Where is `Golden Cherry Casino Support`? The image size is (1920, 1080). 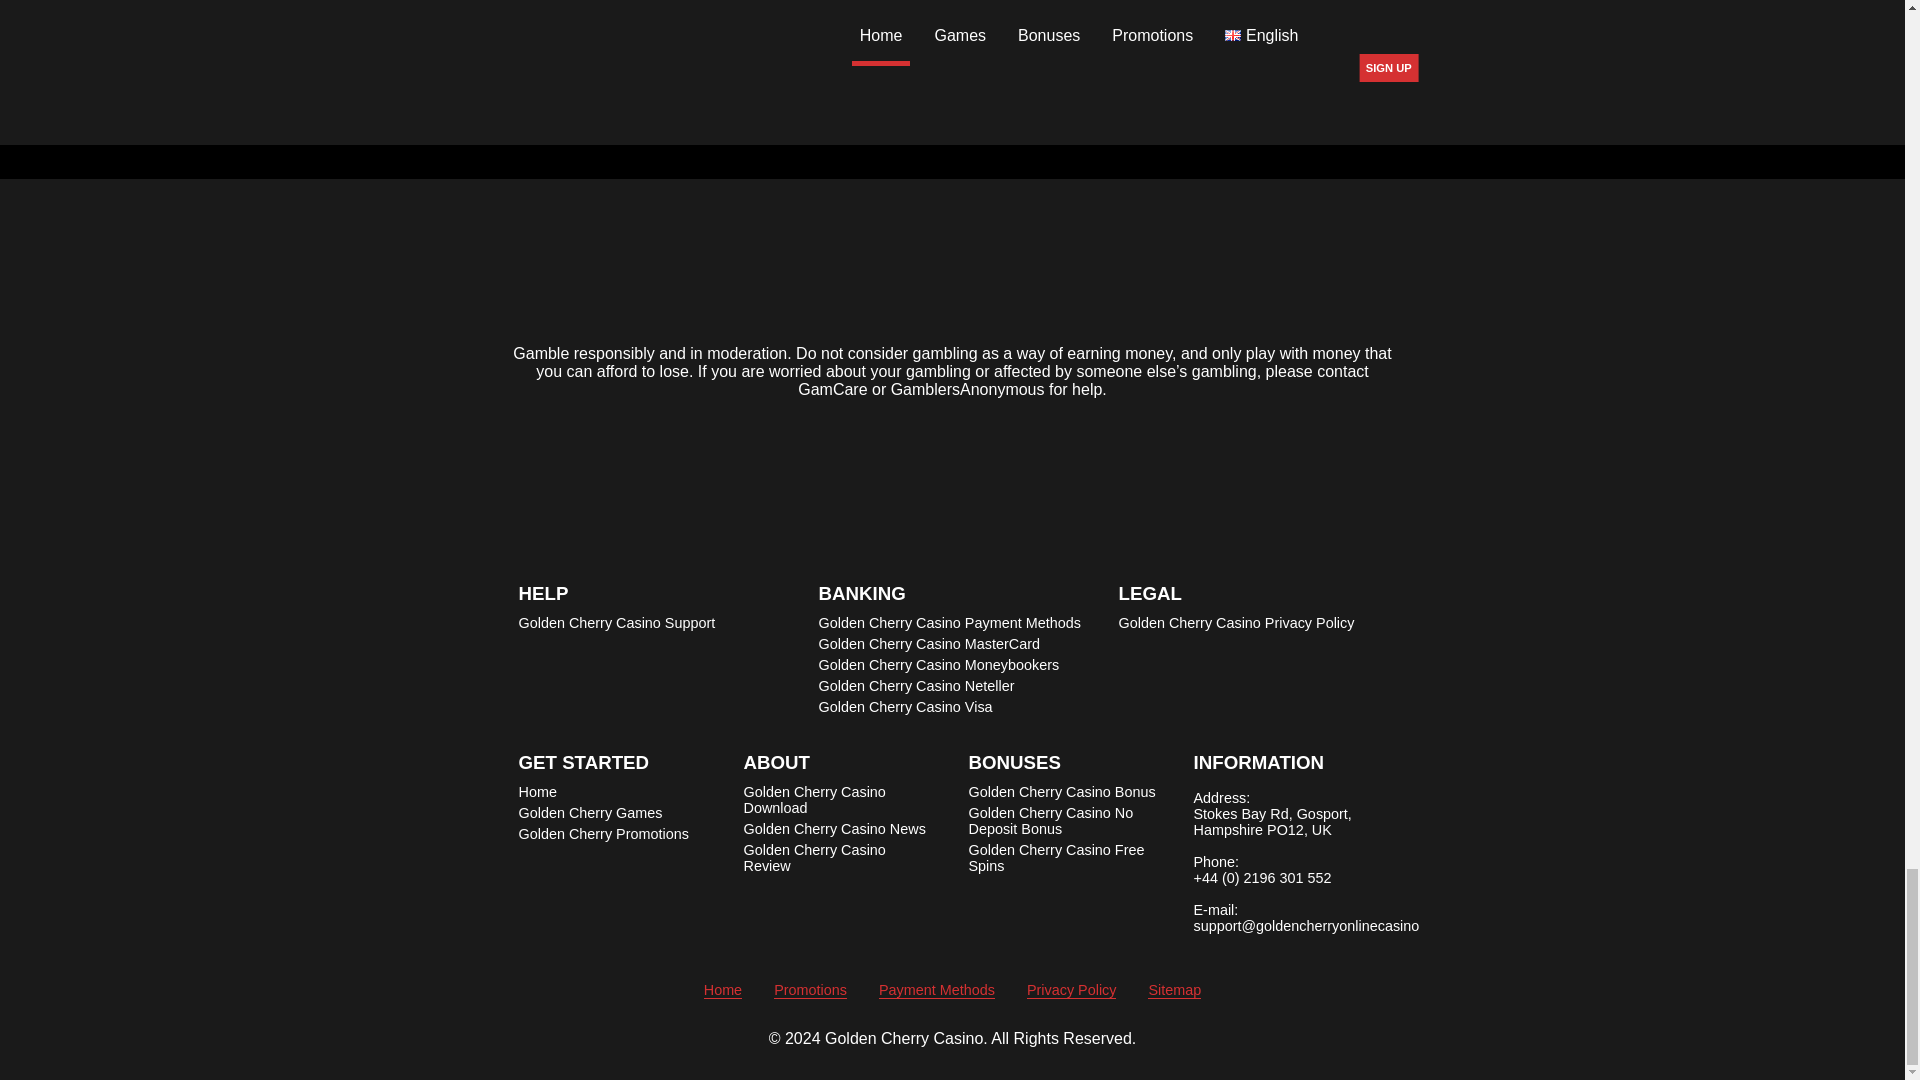
Golden Cherry Casino Support is located at coordinates (616, 622).